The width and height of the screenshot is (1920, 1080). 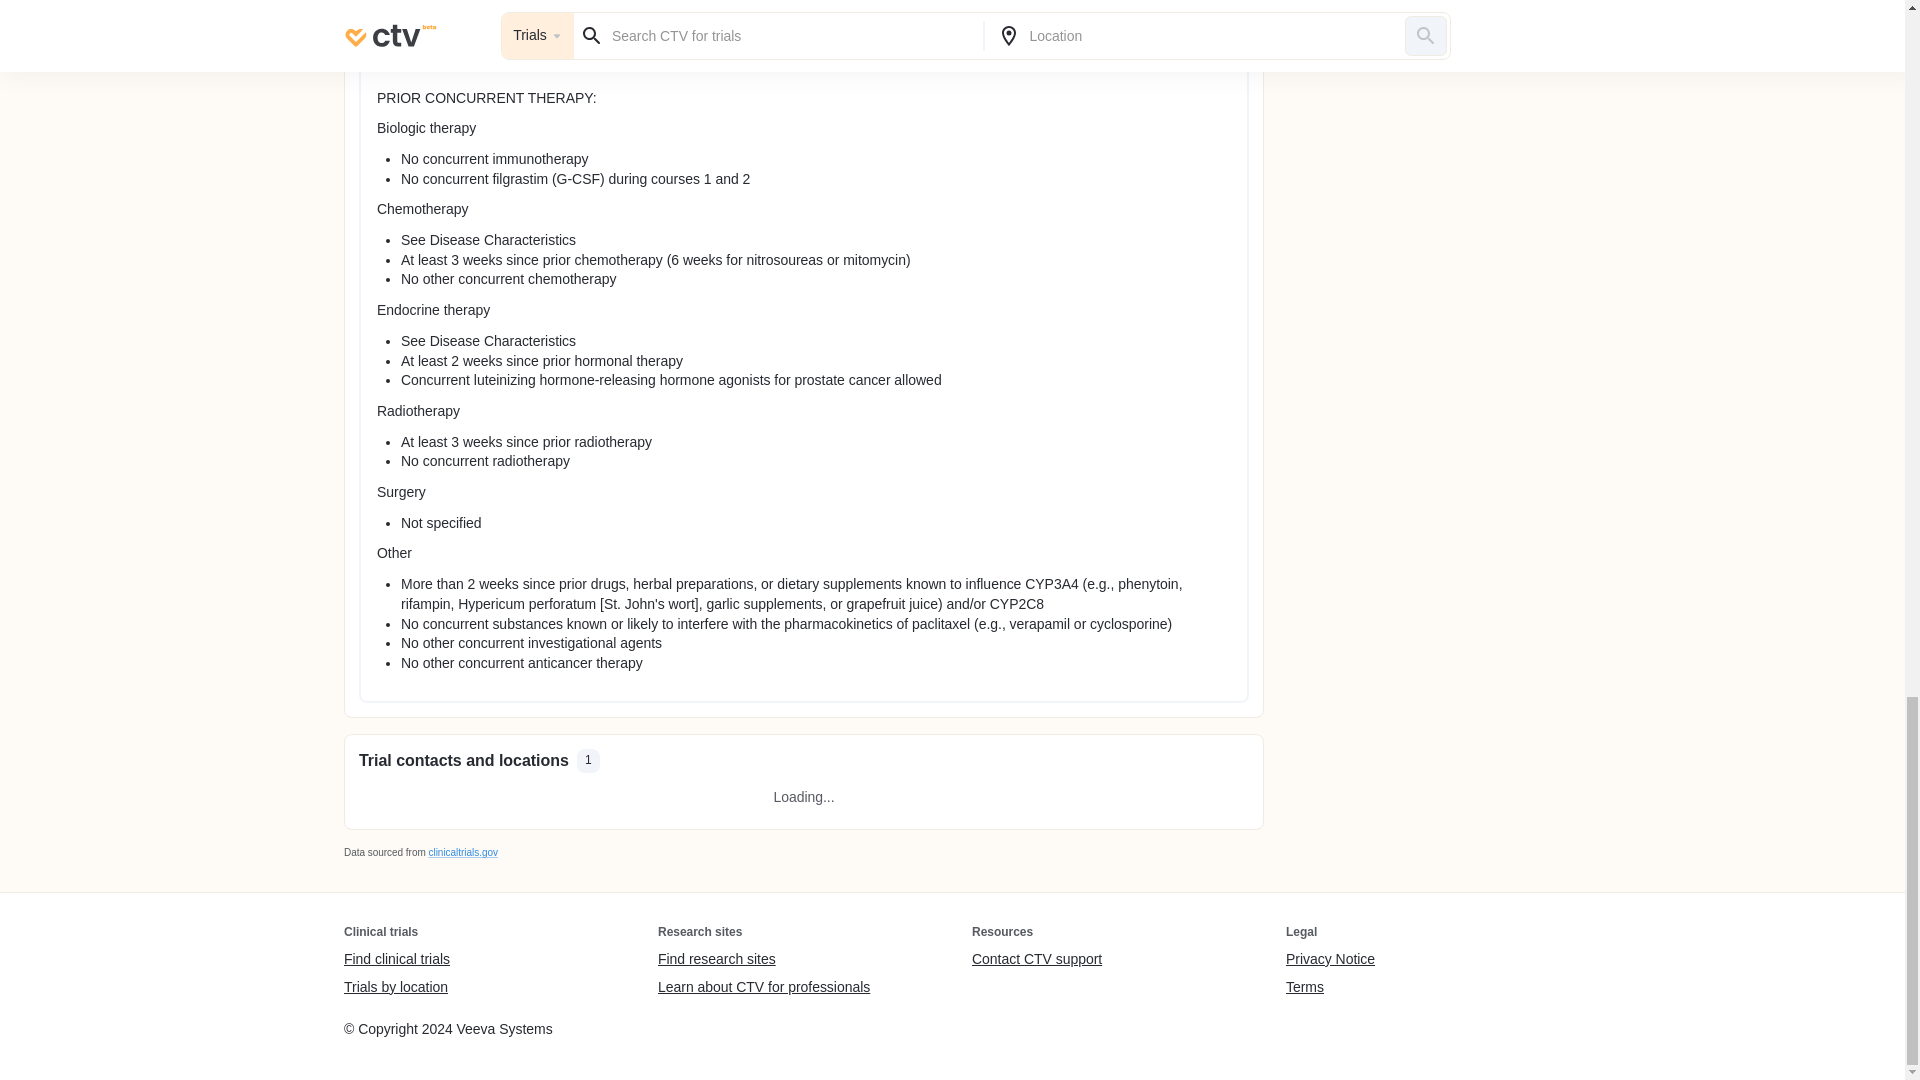 What do you see at coordinates (462, 852) in the screenshot?
I see `clinicaltrials.gov` at bounding box center [462, 852].